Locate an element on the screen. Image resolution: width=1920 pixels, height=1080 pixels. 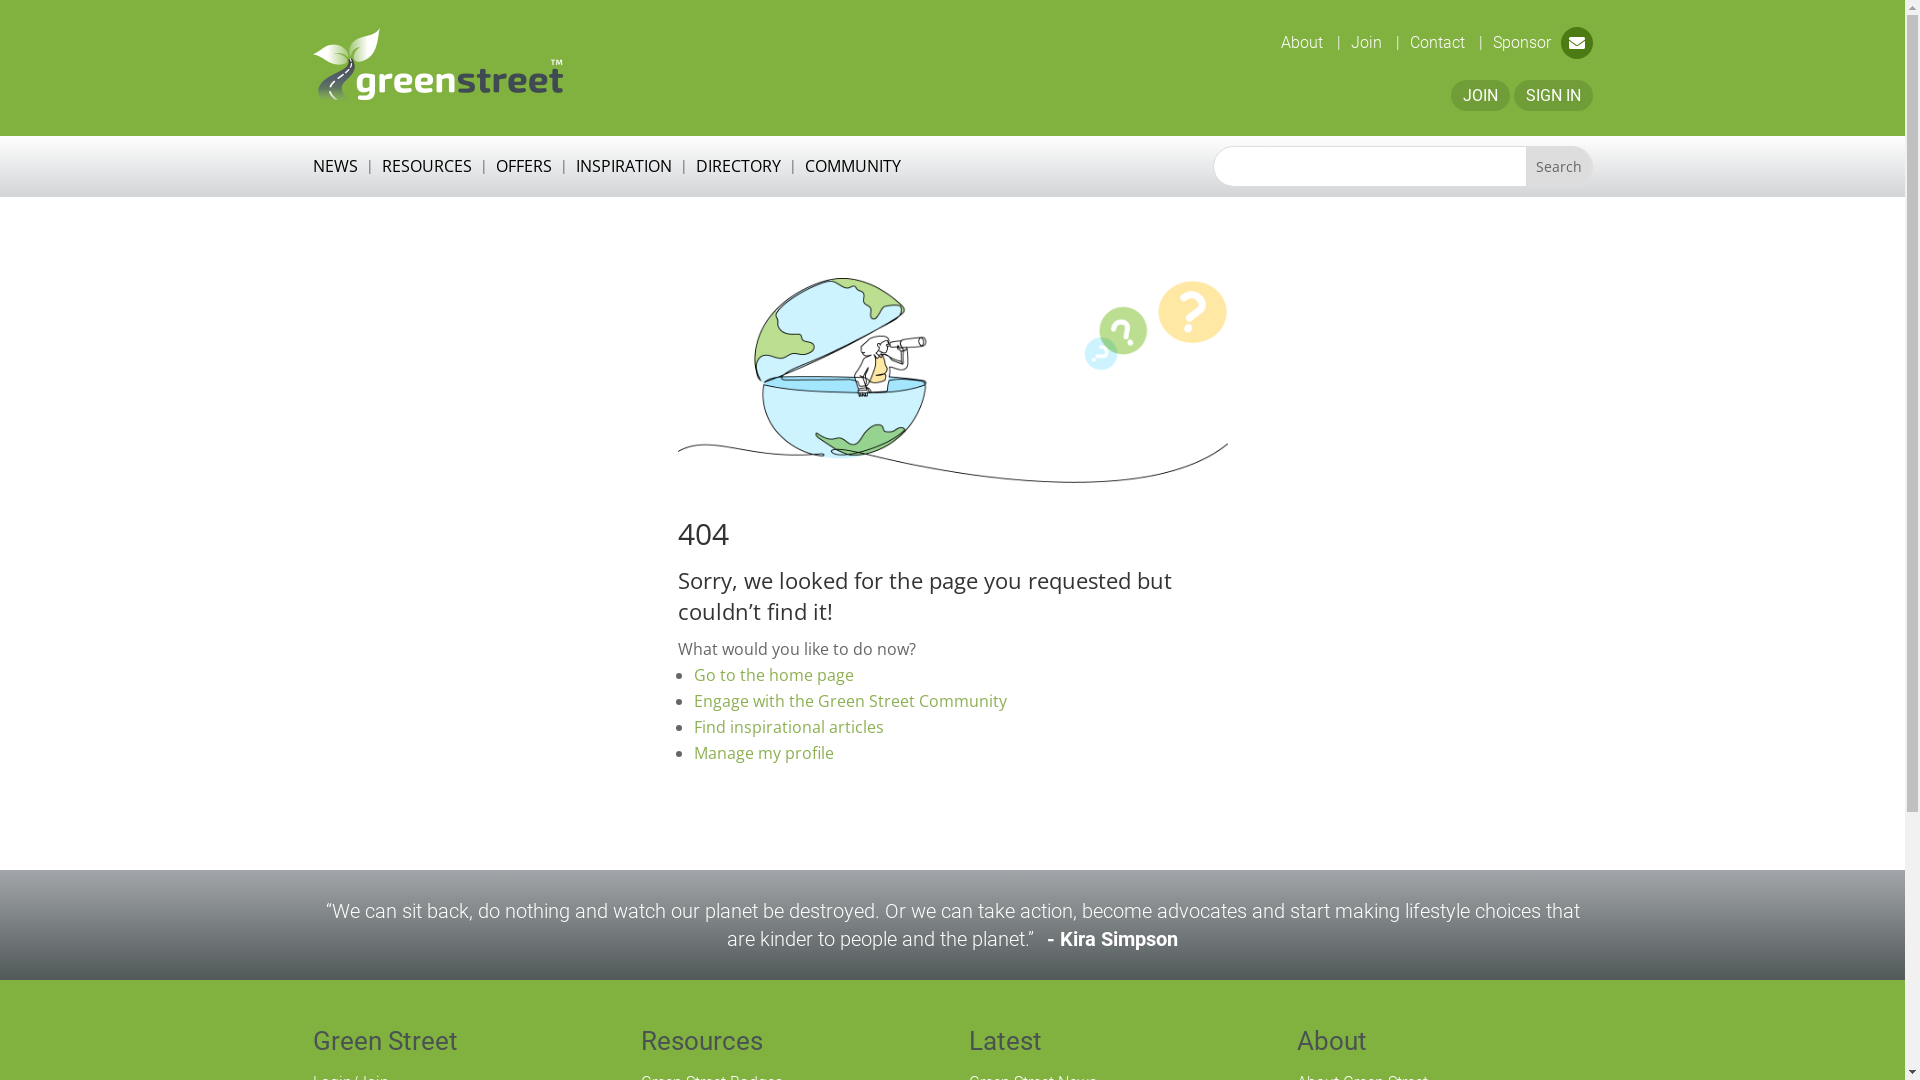
SIGN IN is located at coordinates (1554, 96).